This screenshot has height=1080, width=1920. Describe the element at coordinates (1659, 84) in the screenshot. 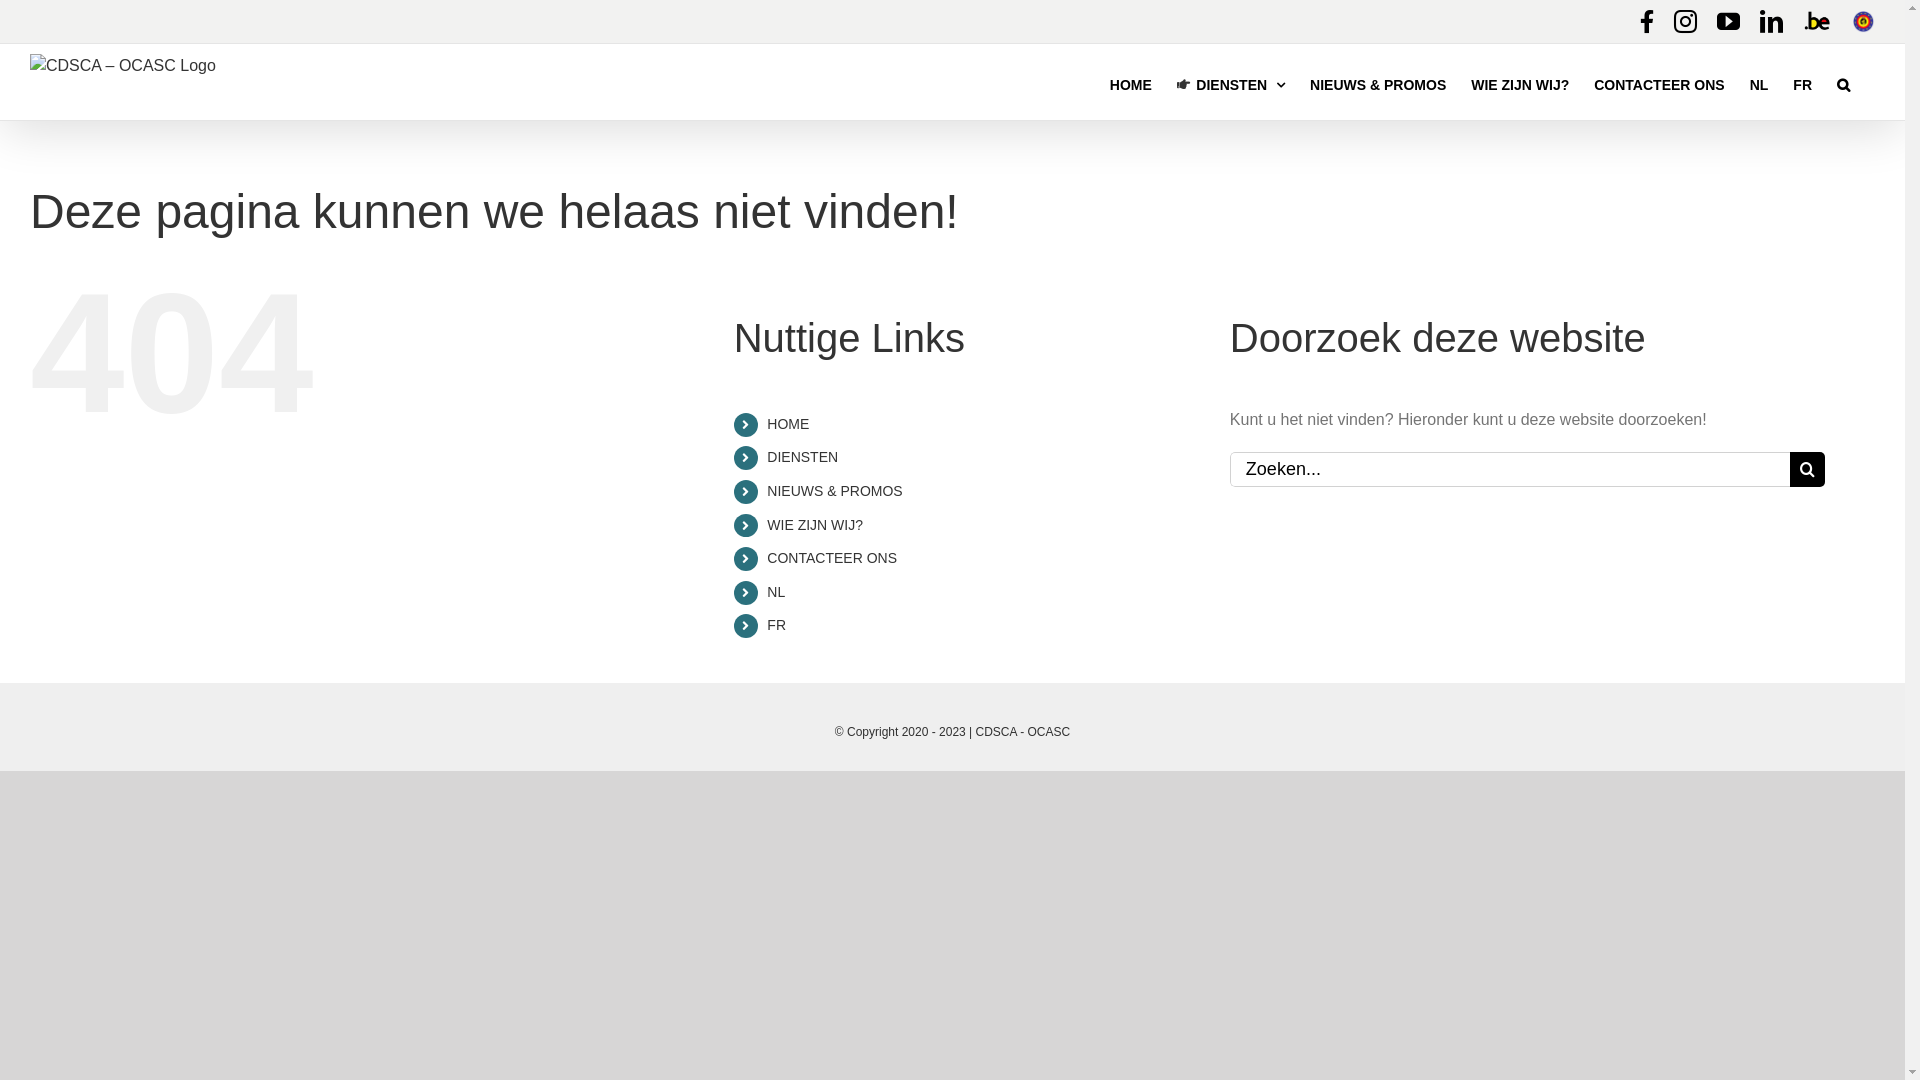

I see `CONTACTEER ONS` at that location.